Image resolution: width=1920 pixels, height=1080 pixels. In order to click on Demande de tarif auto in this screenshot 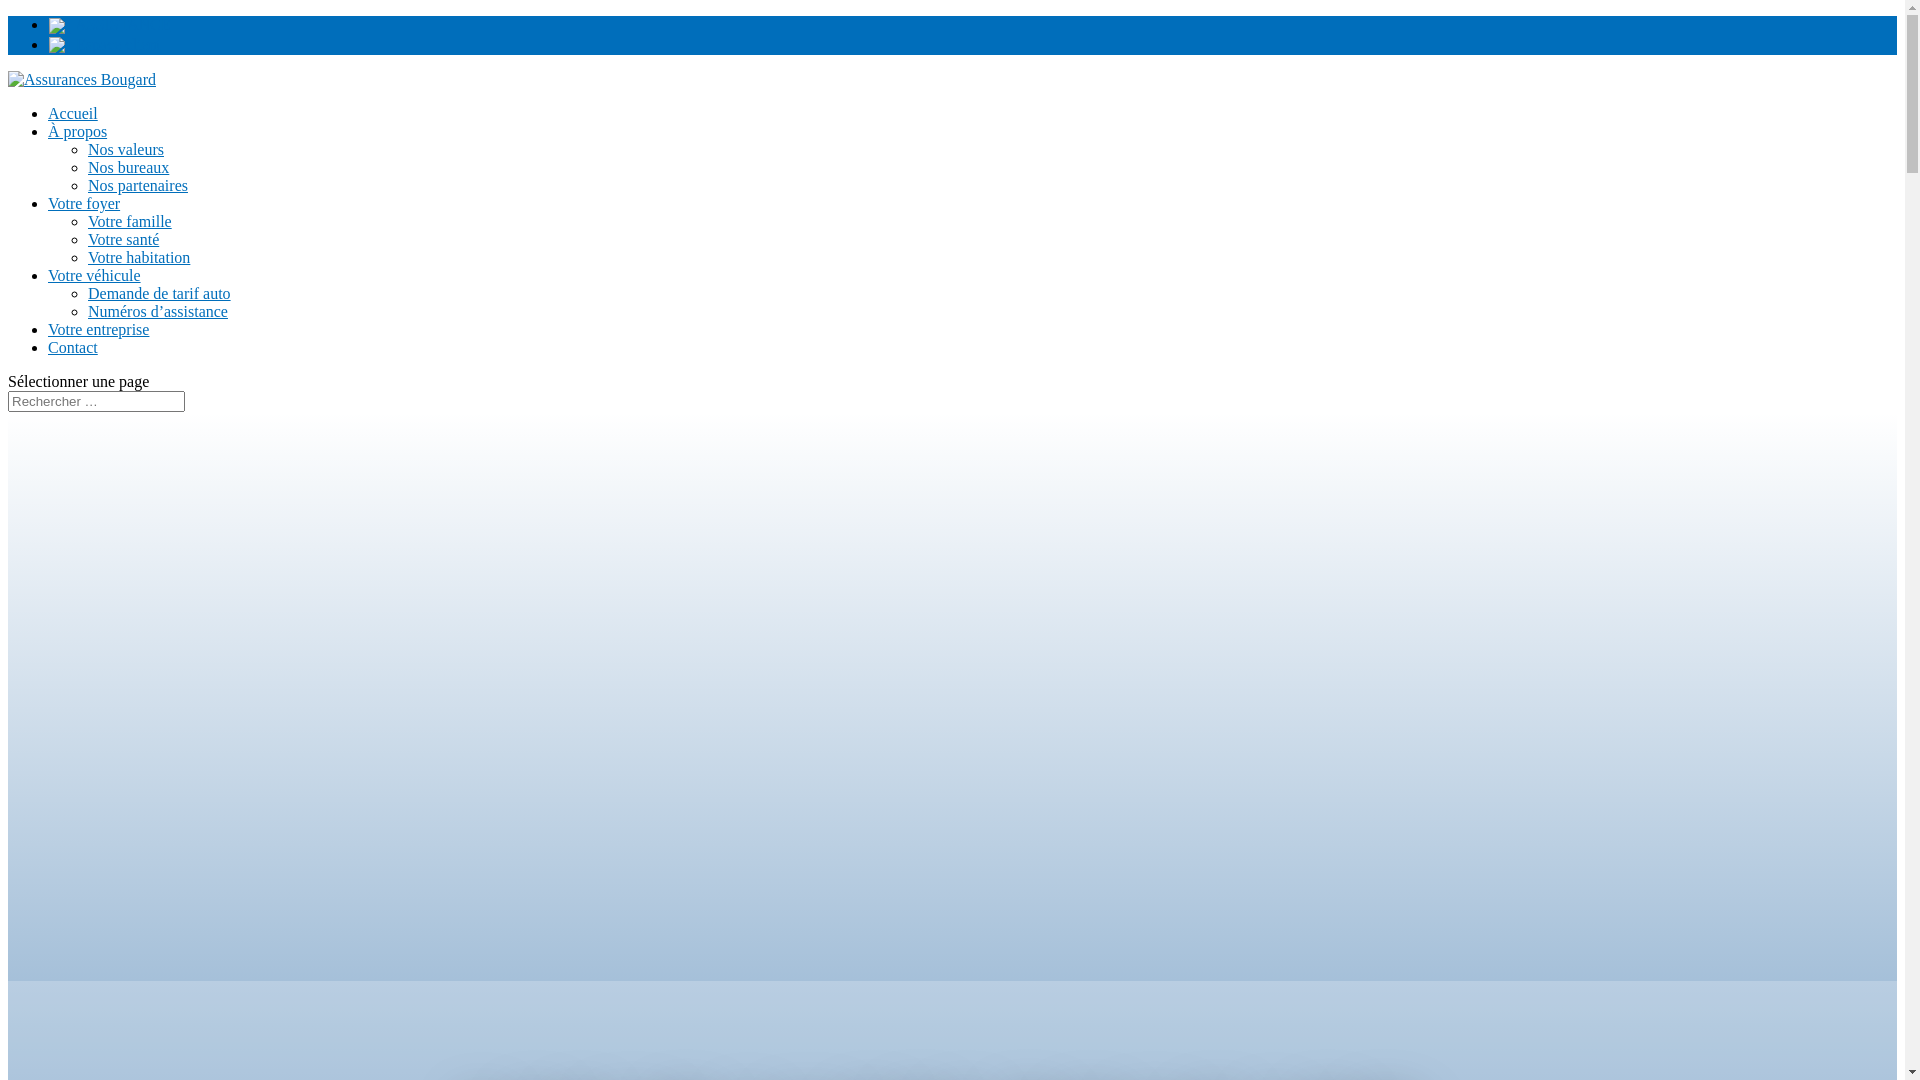, I will do `click(160, 294)`.